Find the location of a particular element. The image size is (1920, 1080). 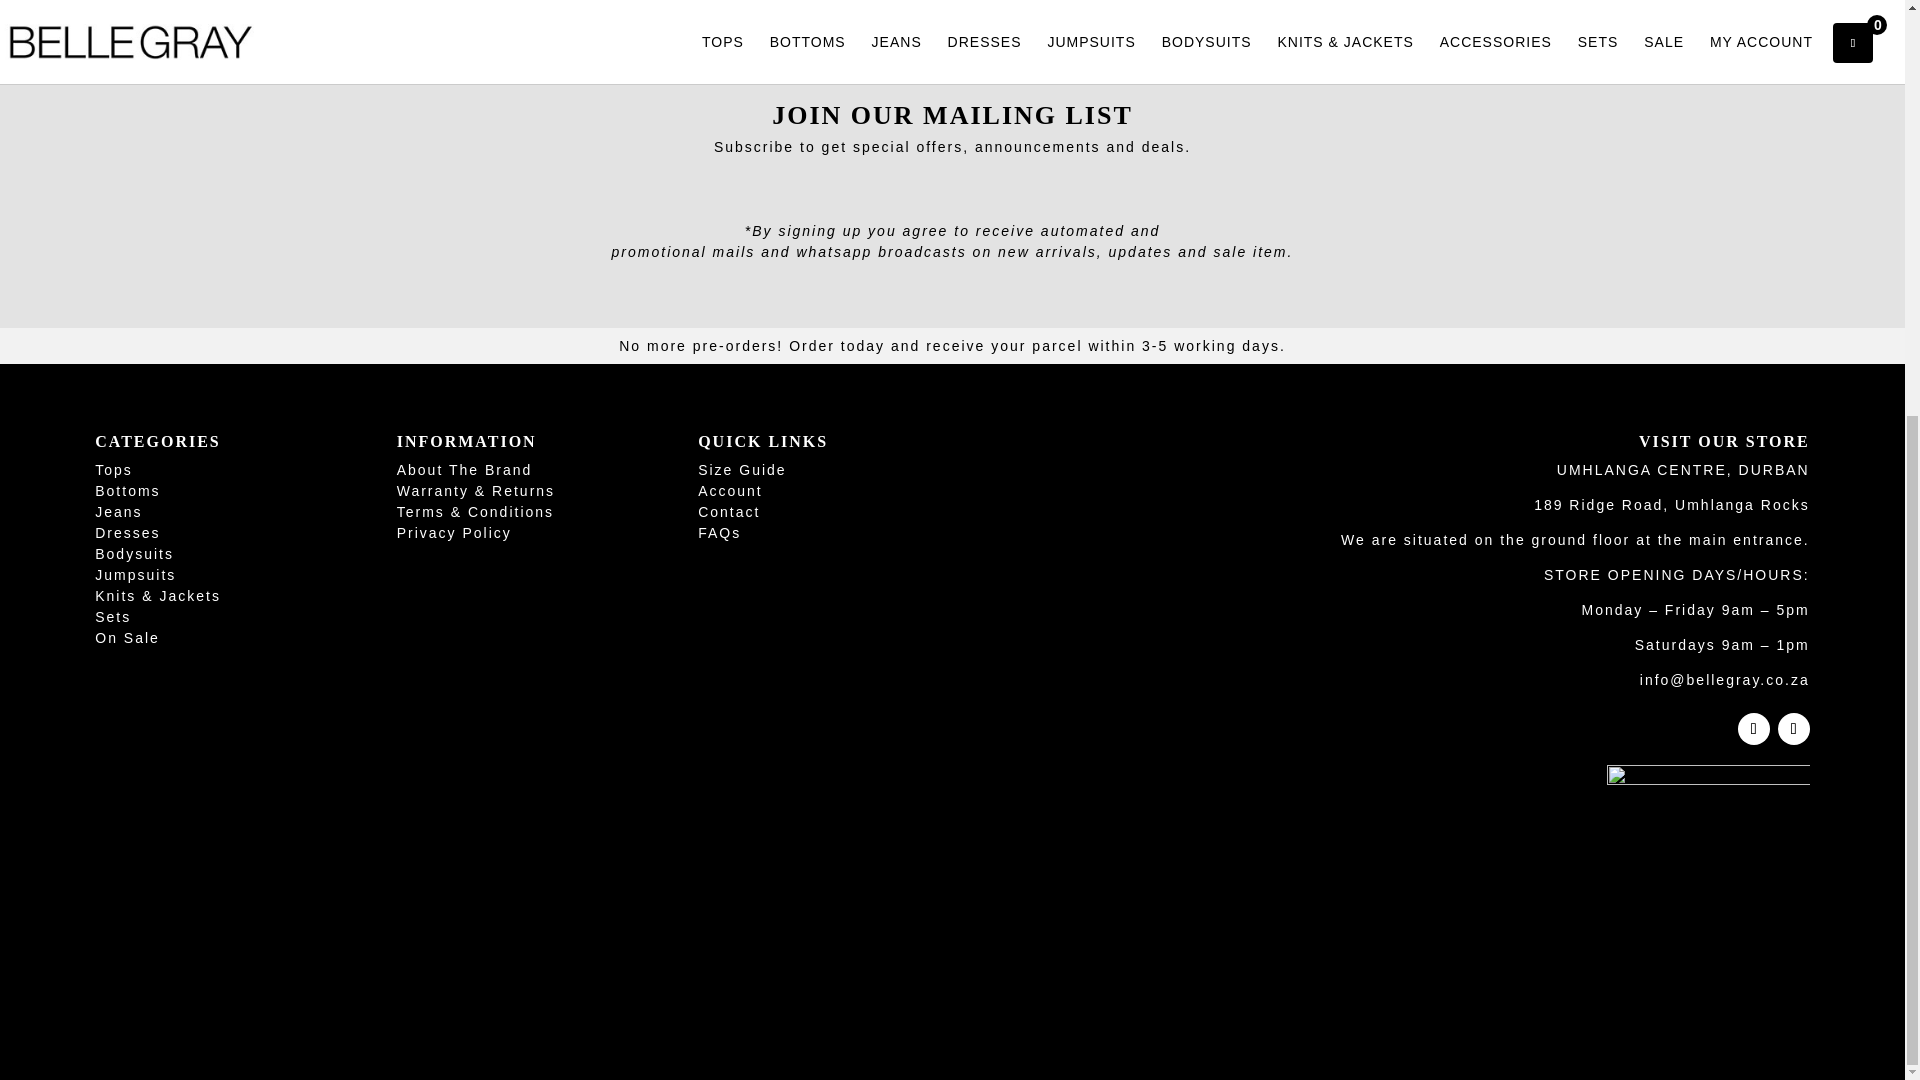

About Belle Gray Clothing is located at coordinates (465, 470).